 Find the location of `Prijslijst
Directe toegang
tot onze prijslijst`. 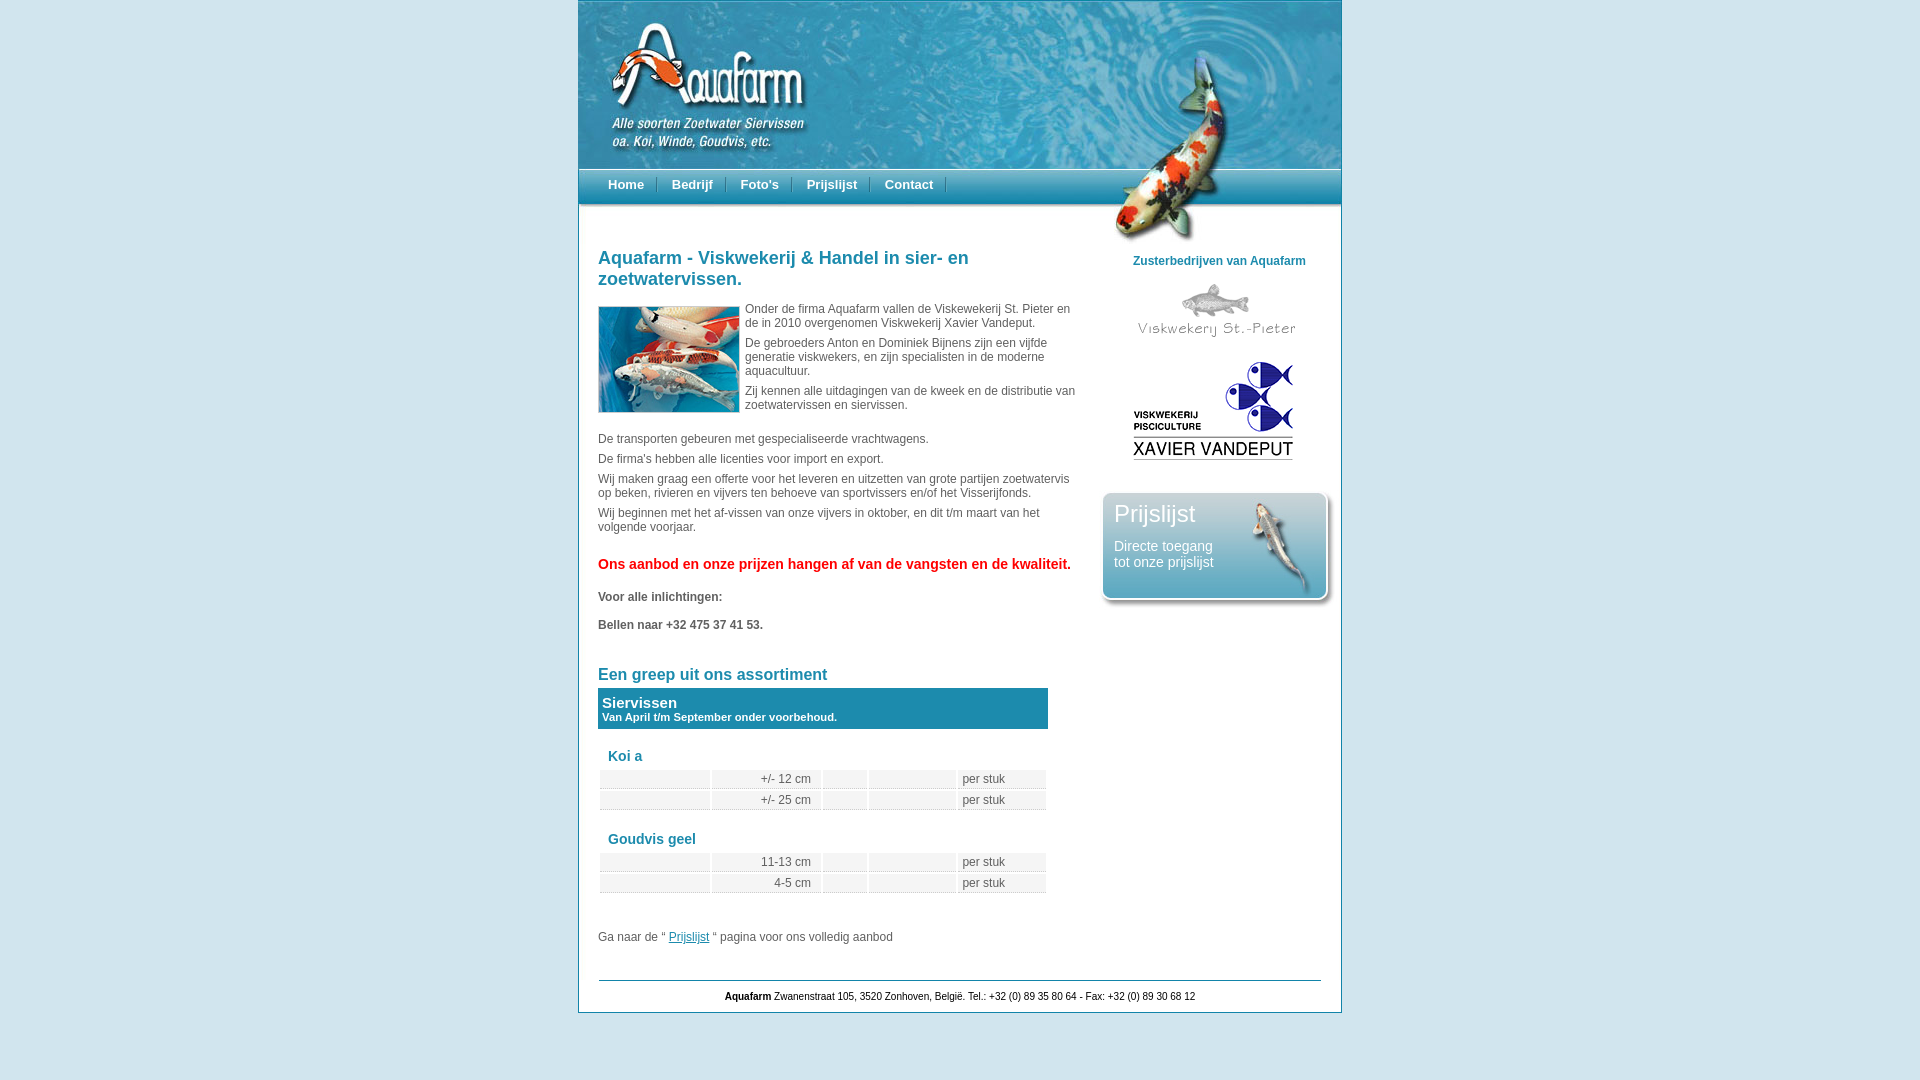

Prijslijst
Directe toegang
tot onze prijslijst is located at coordinates (1219, 552).